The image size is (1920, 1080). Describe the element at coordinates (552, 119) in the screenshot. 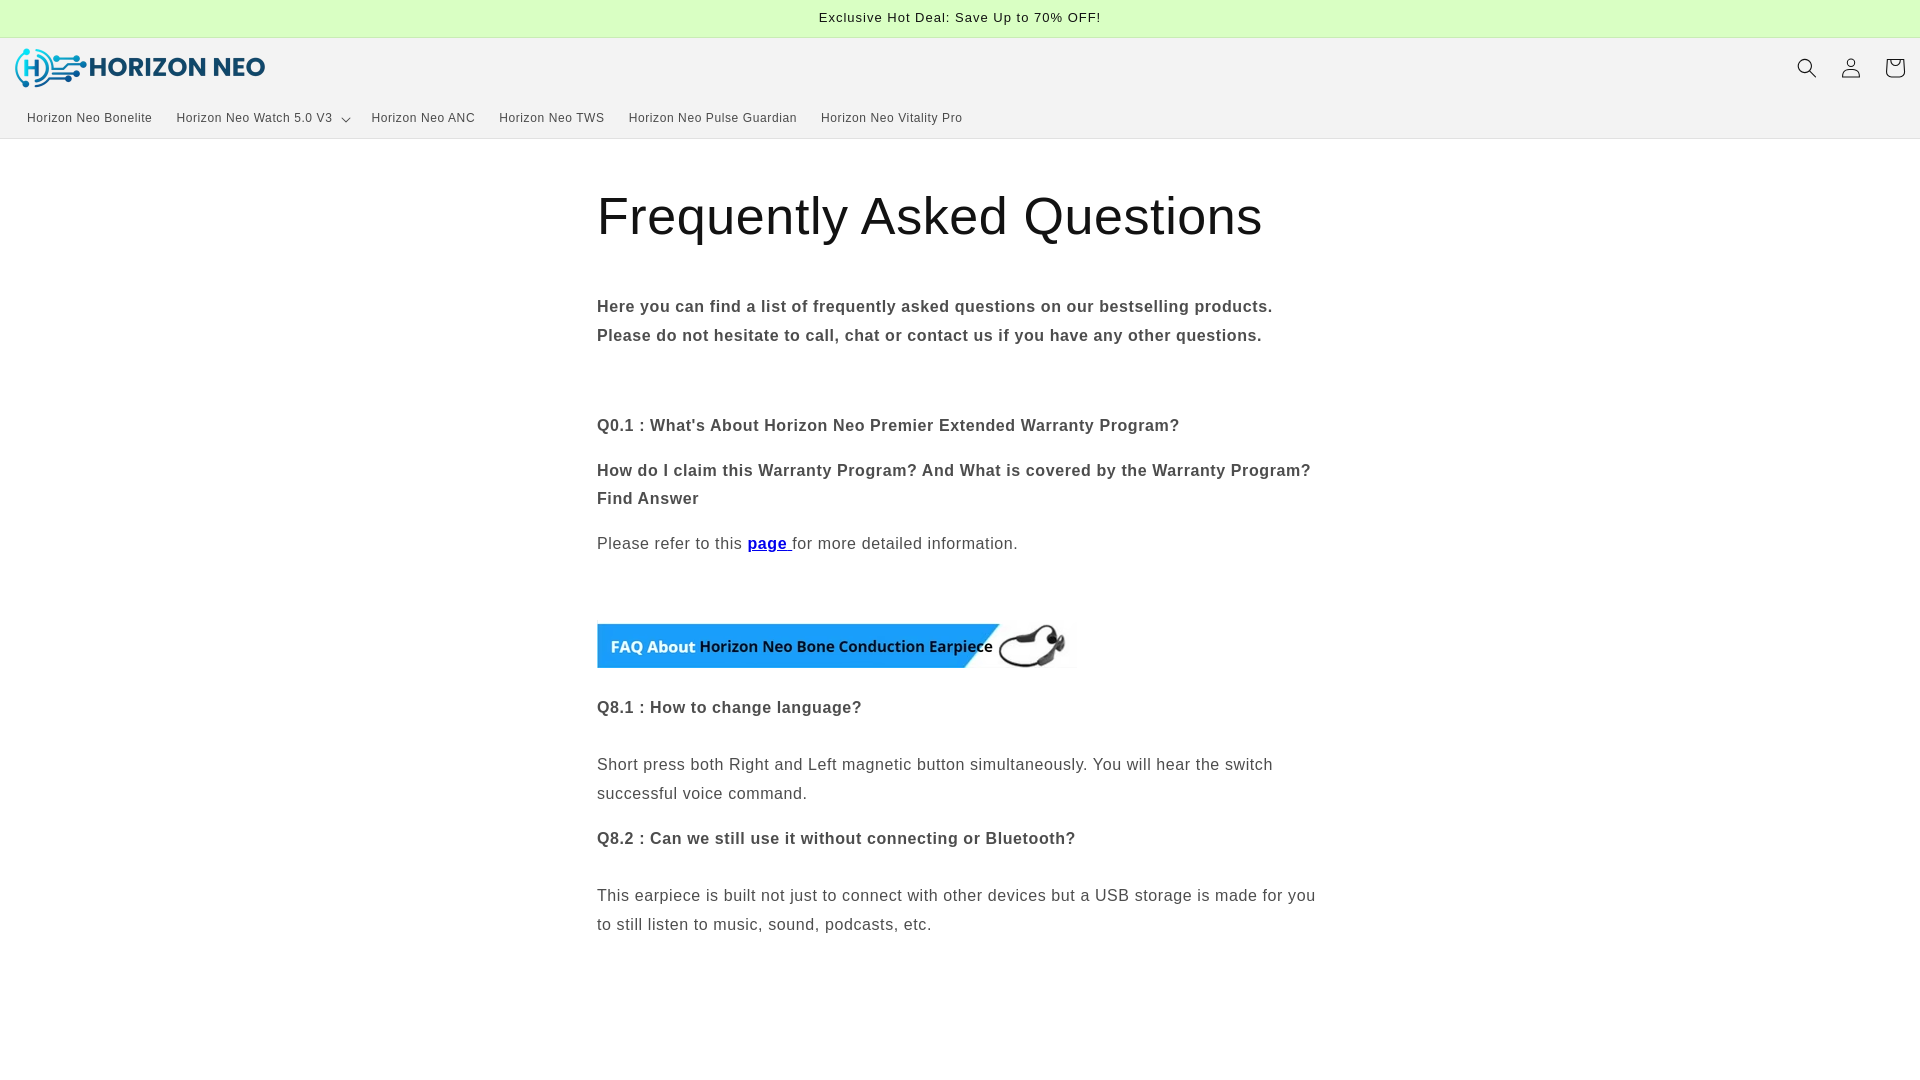

I see `Horizon Neo TWS` at that location.